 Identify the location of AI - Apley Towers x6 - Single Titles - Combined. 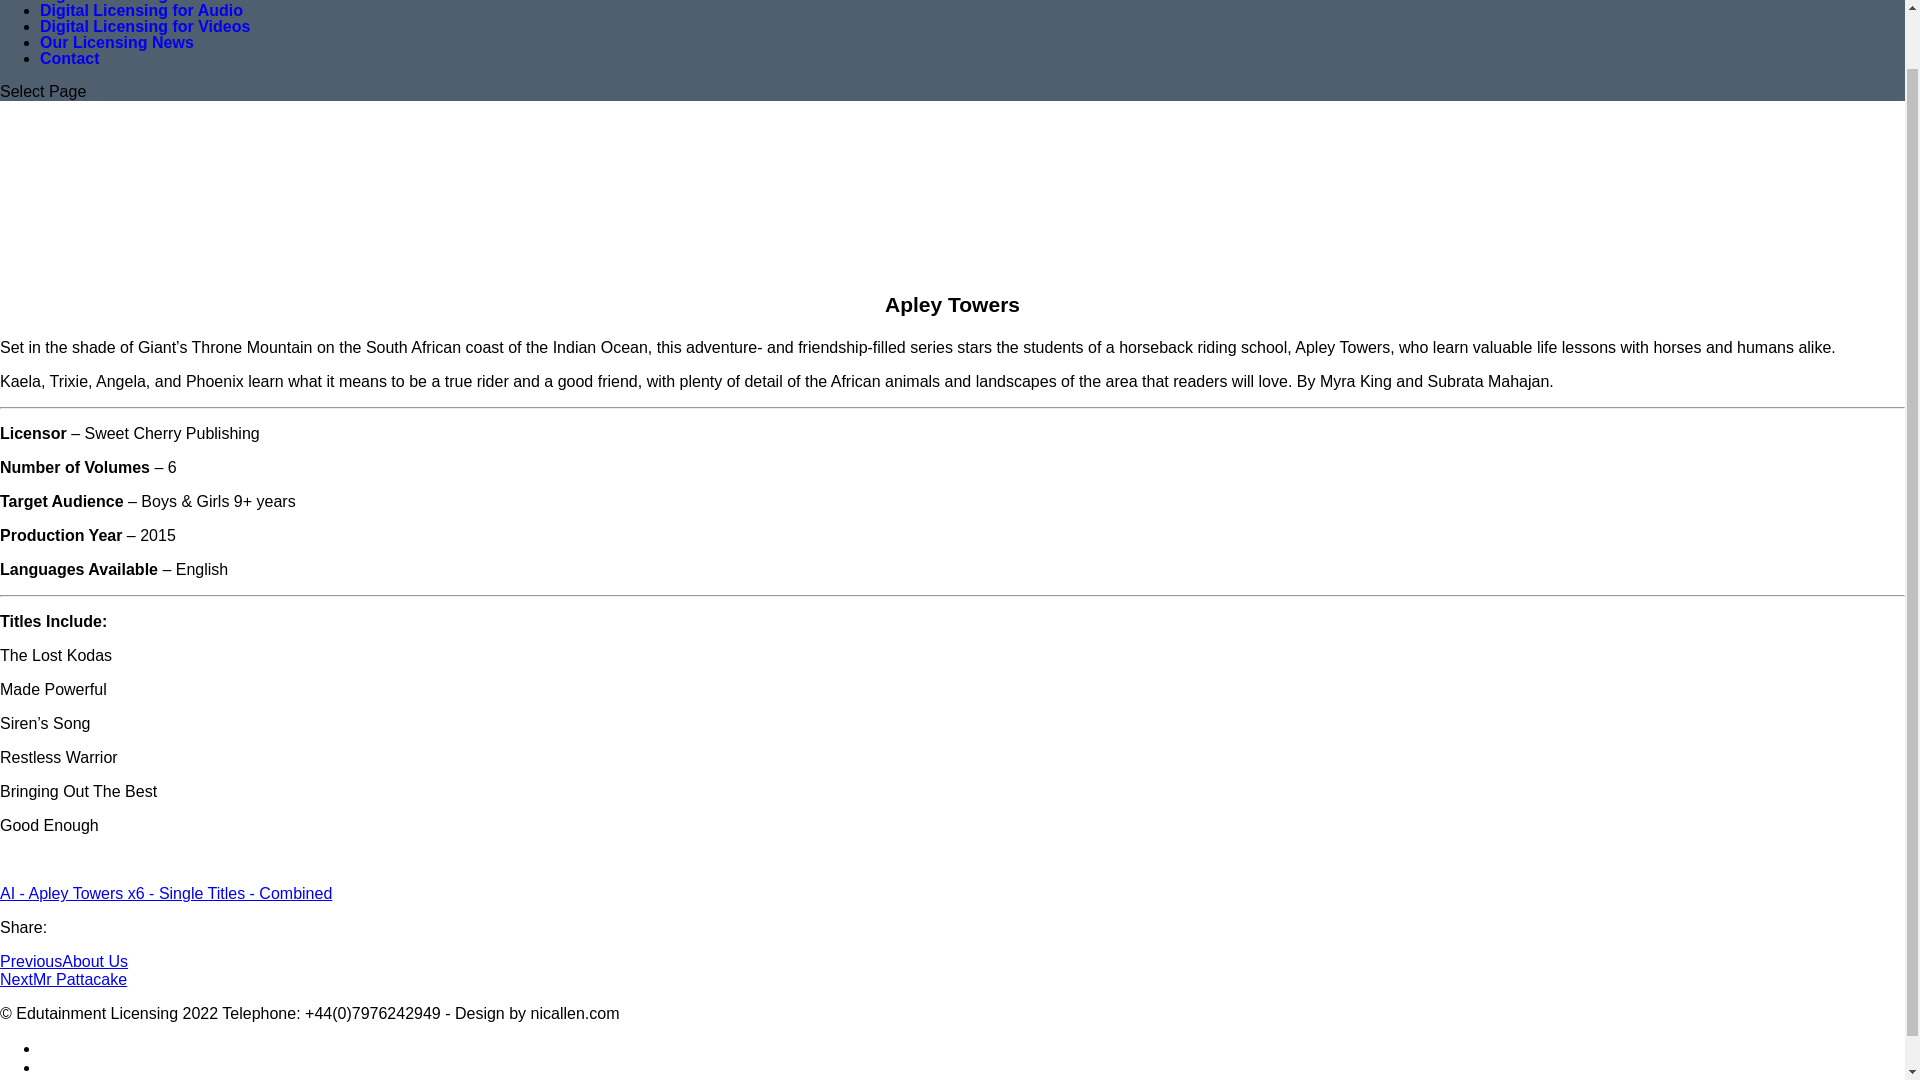
(166, 892).